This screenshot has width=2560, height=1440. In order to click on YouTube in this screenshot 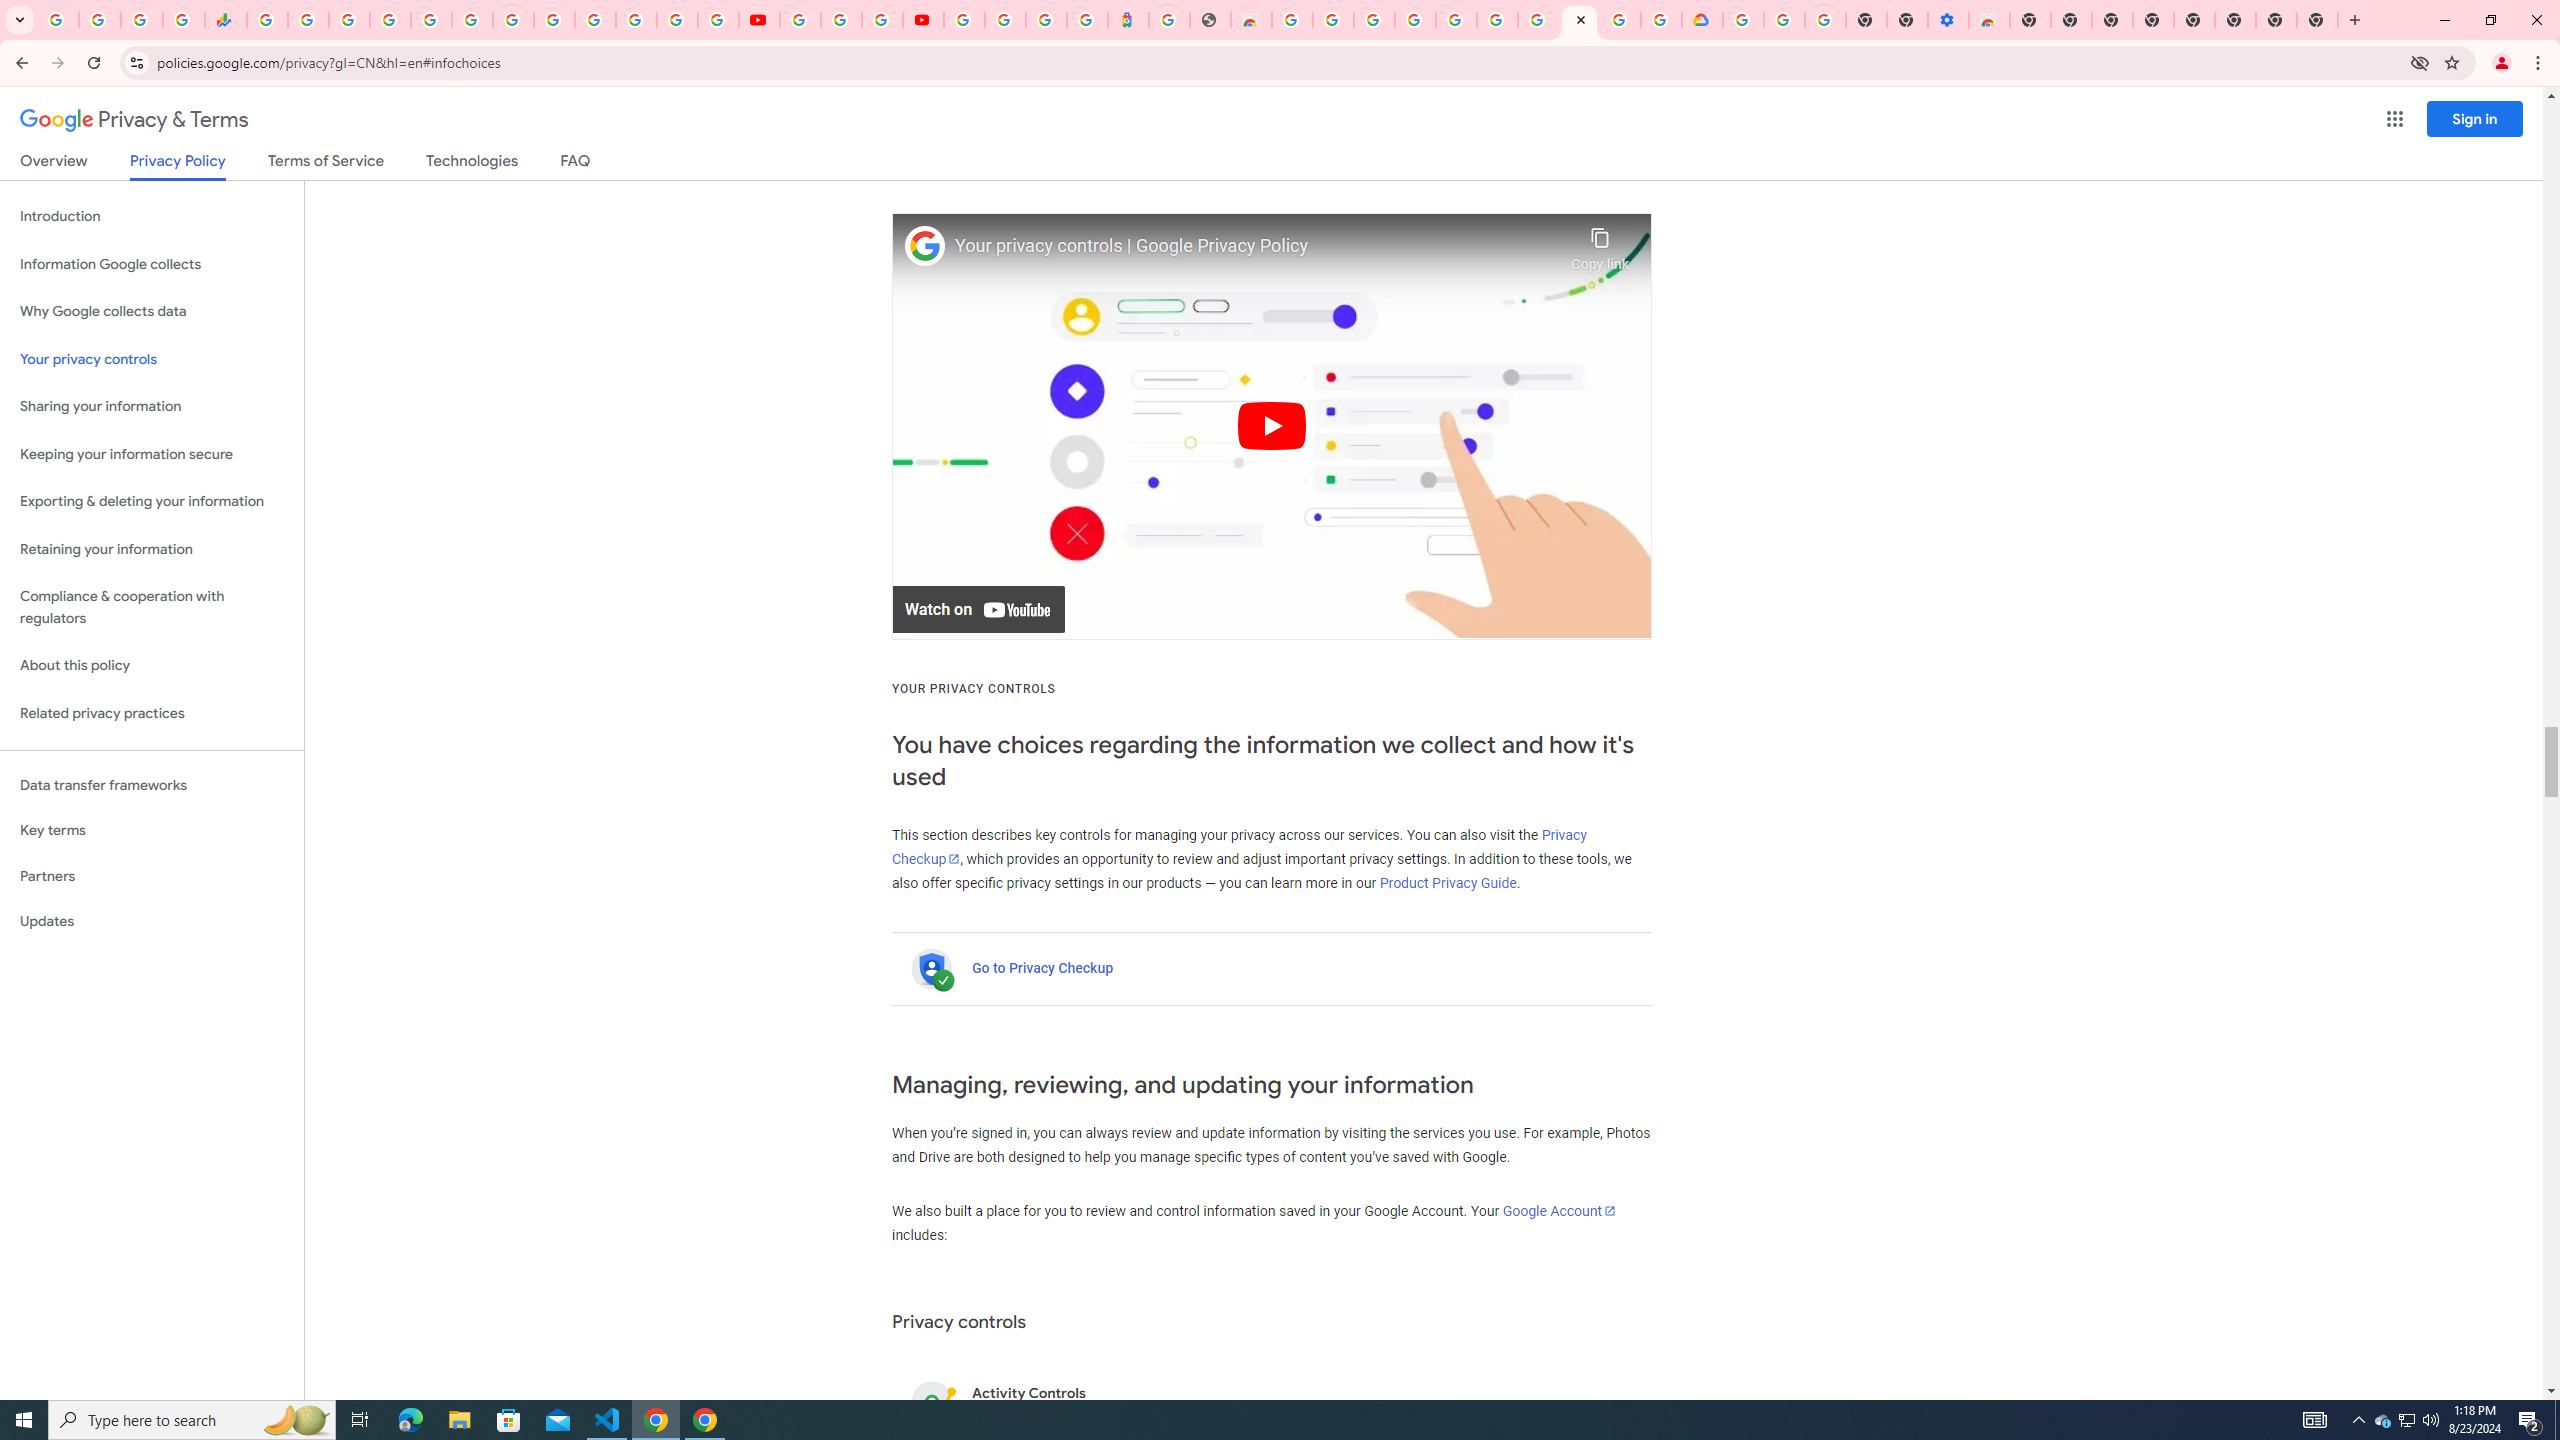, I will do `click(800, 20)`.